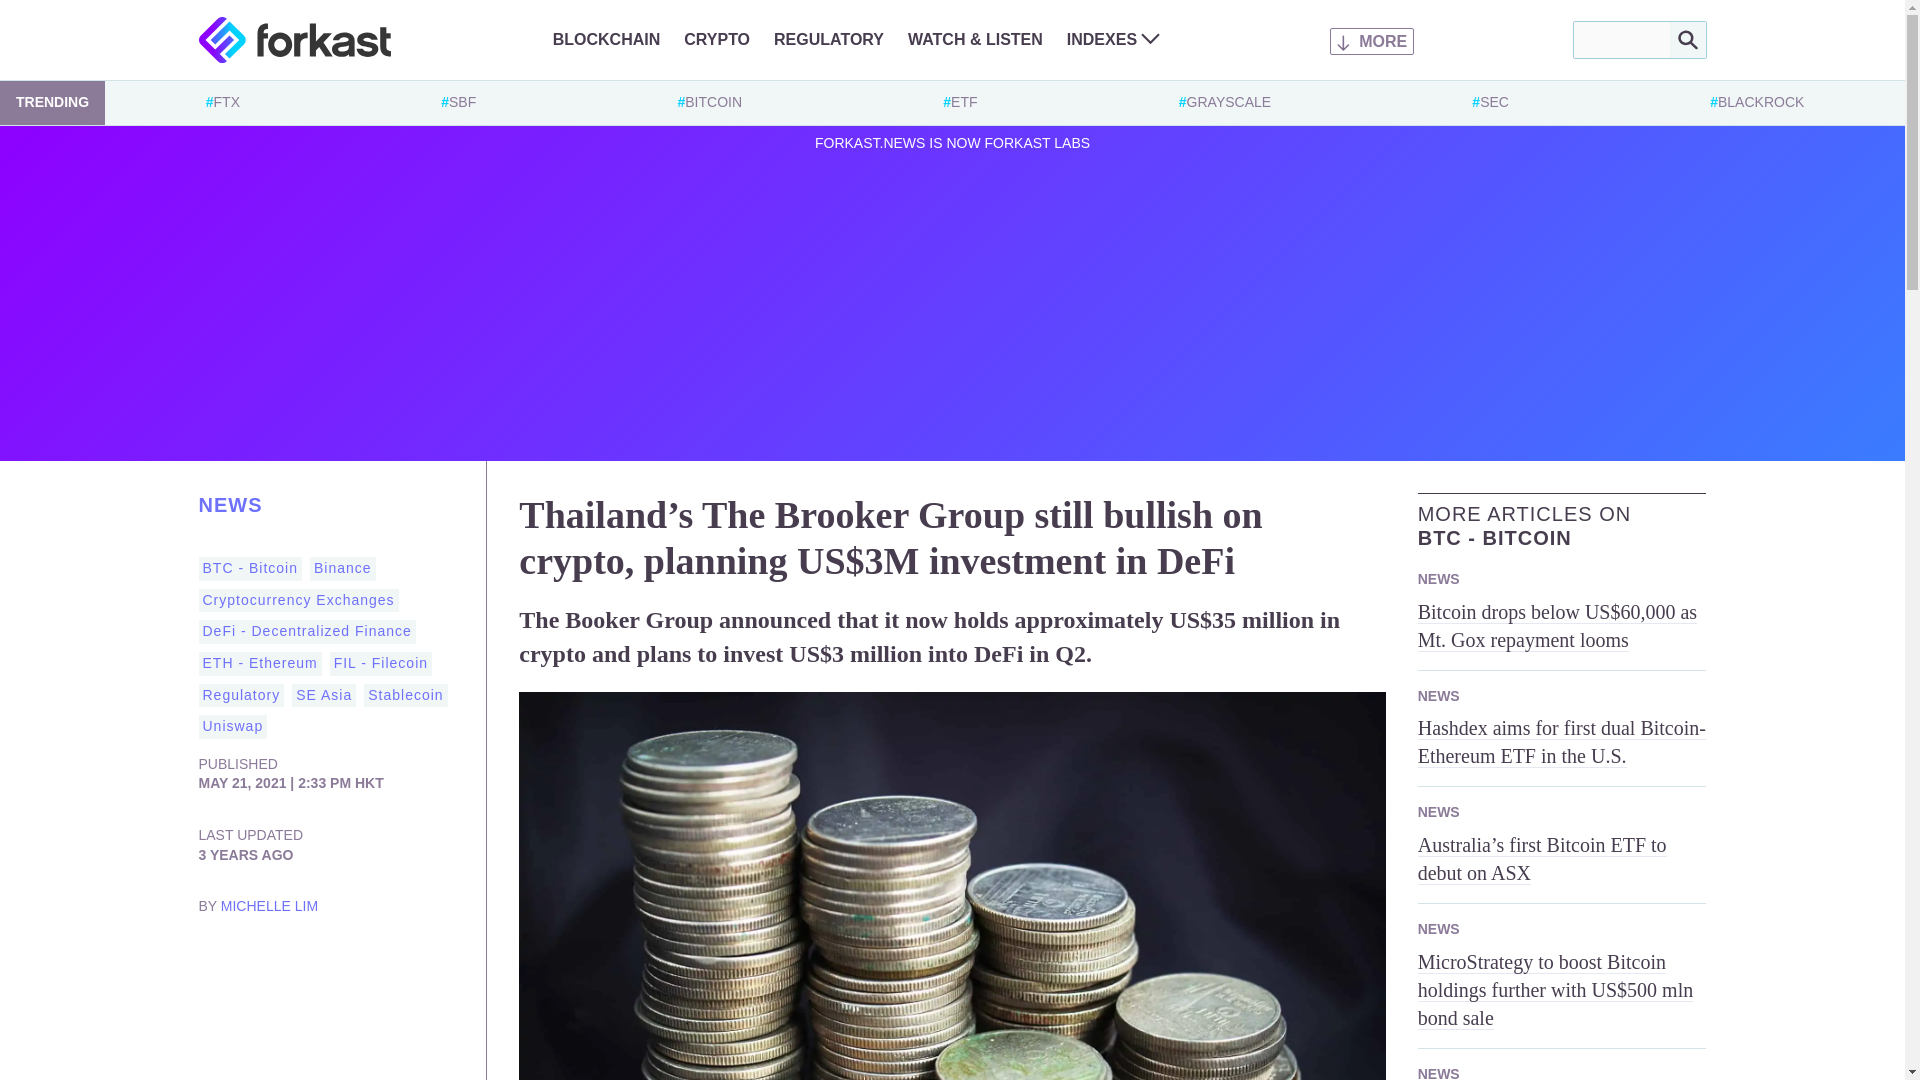 The image size is (1920, 1080). What do you see at coordinates (214, 964) in the screenshot?
I see `Share on twitter` at bounding box center [214, 964].